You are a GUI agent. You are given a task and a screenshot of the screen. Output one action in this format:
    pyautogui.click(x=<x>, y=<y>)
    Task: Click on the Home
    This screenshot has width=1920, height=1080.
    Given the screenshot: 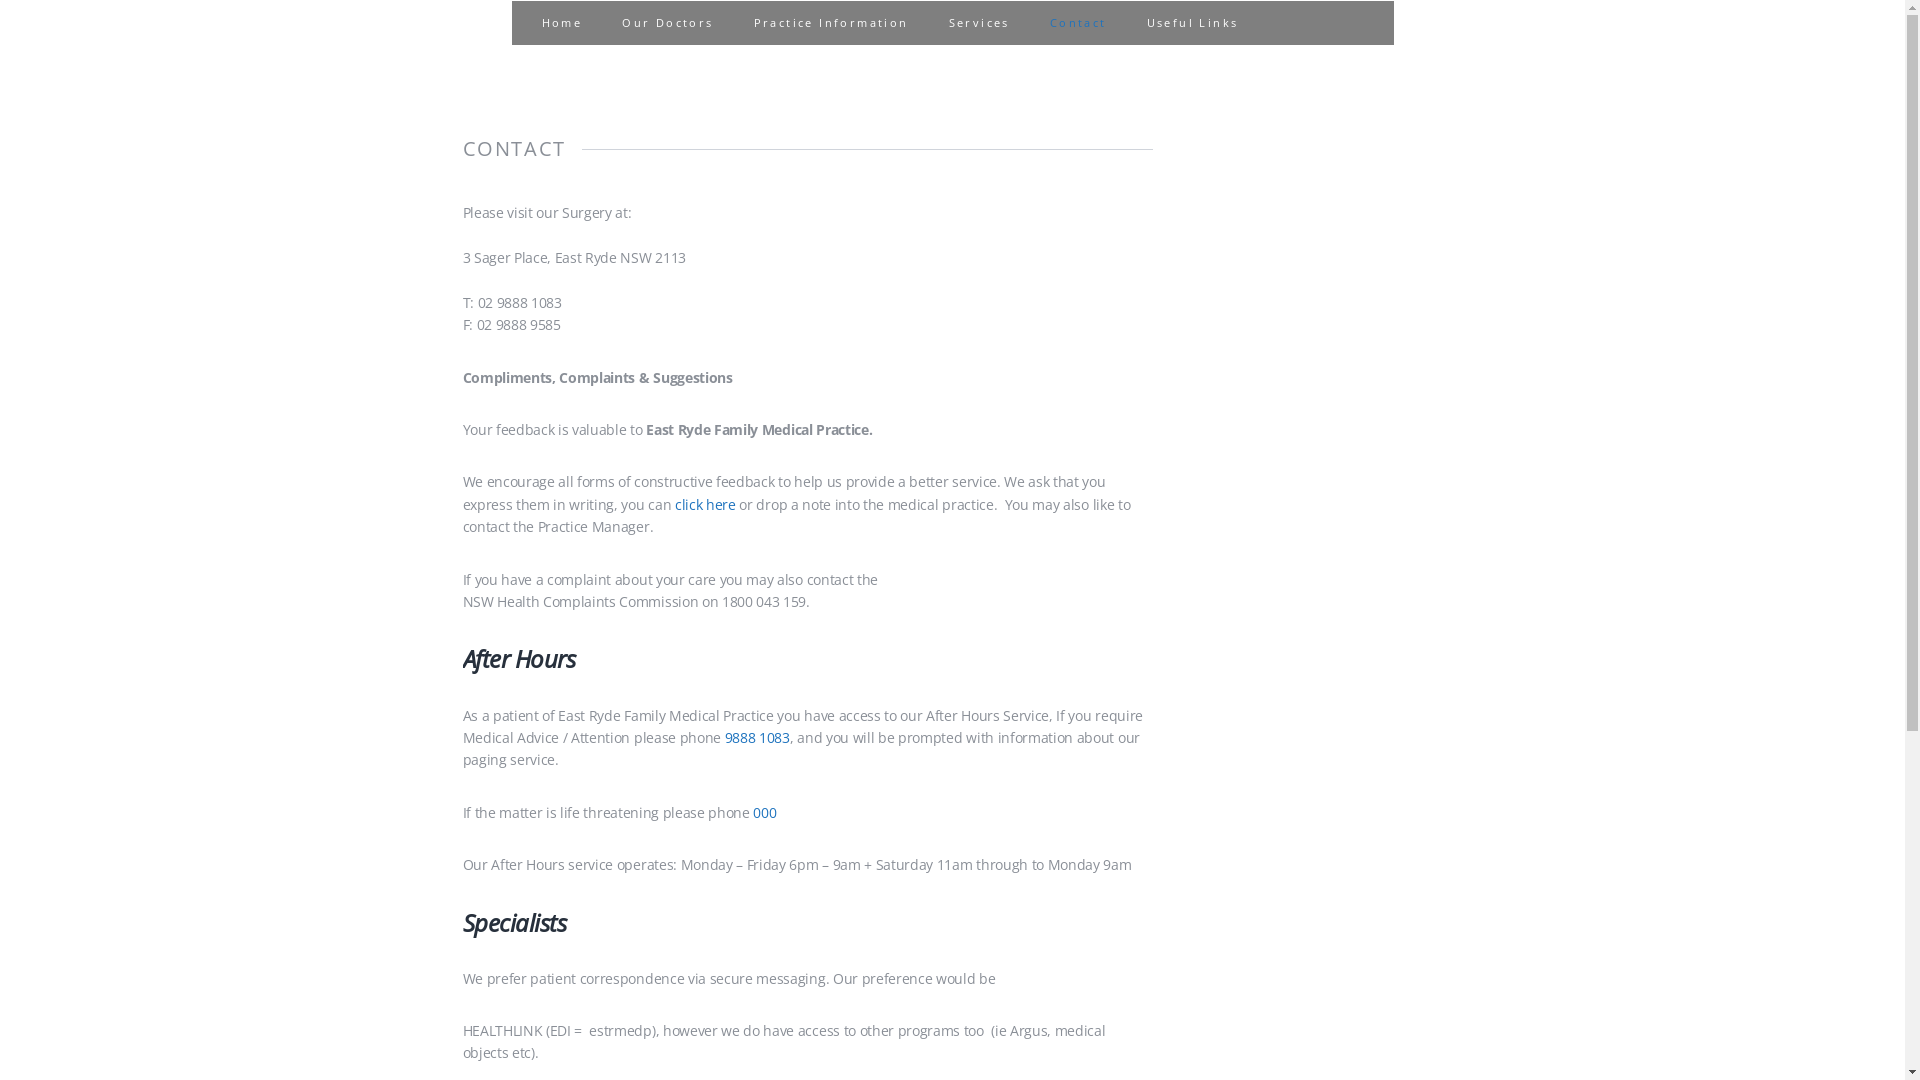 What is the action you would take?
    pyautogui.click(x=562, y=23)
    